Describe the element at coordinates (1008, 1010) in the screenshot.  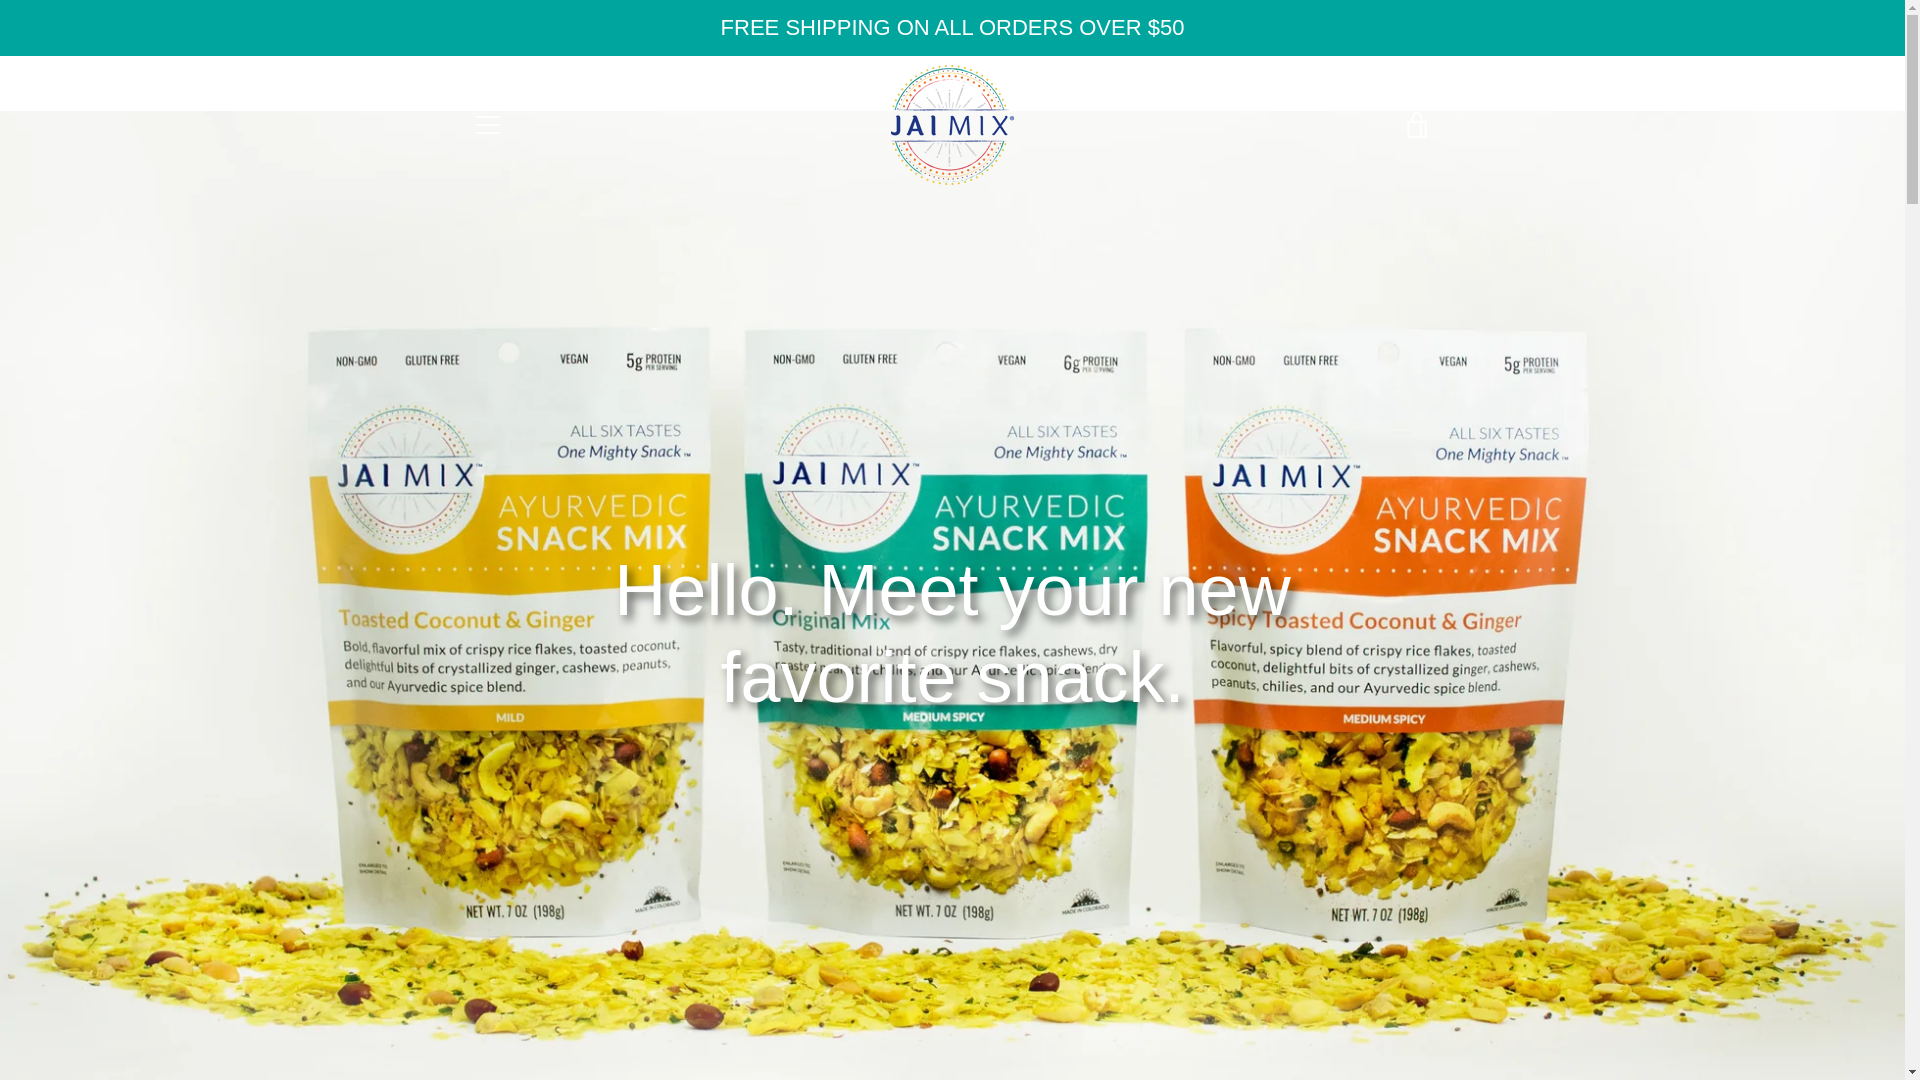
I see `Powered by Shopify` at that location.